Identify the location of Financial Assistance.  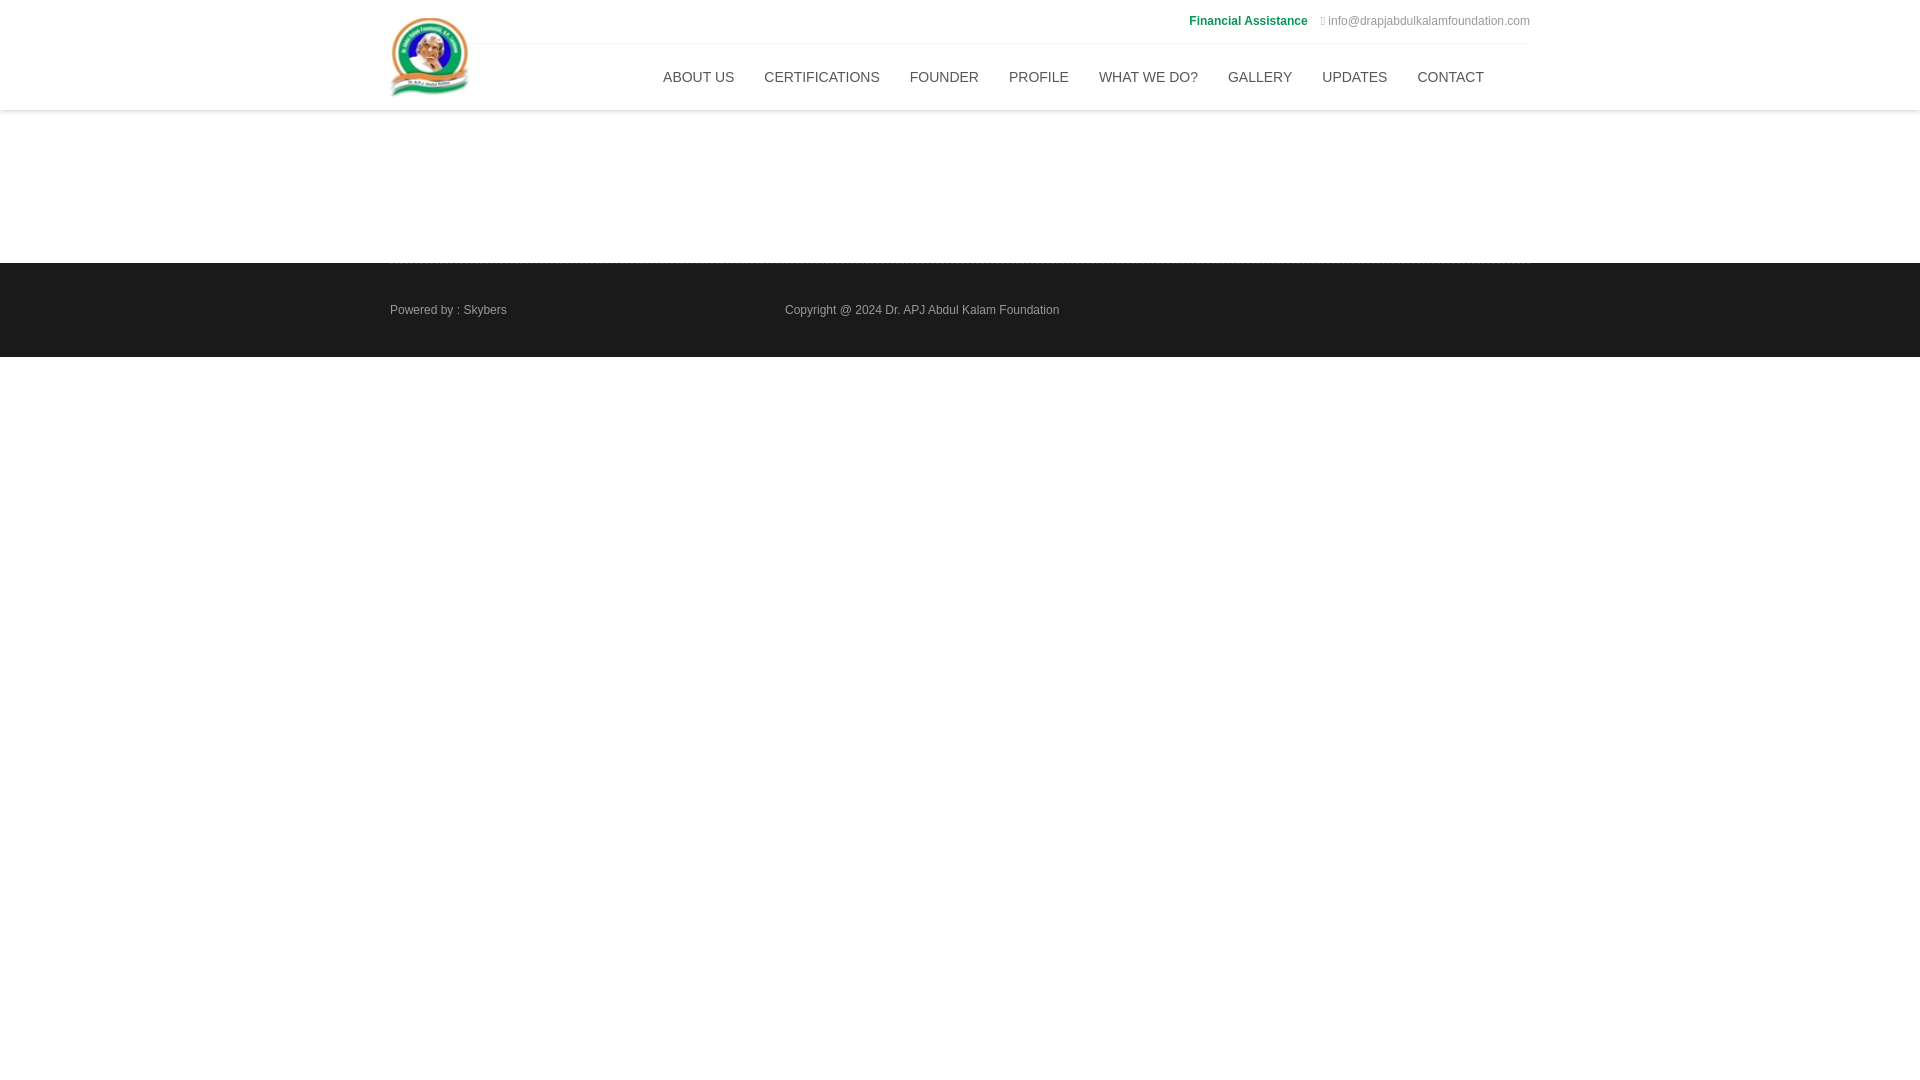
(1248, 21).